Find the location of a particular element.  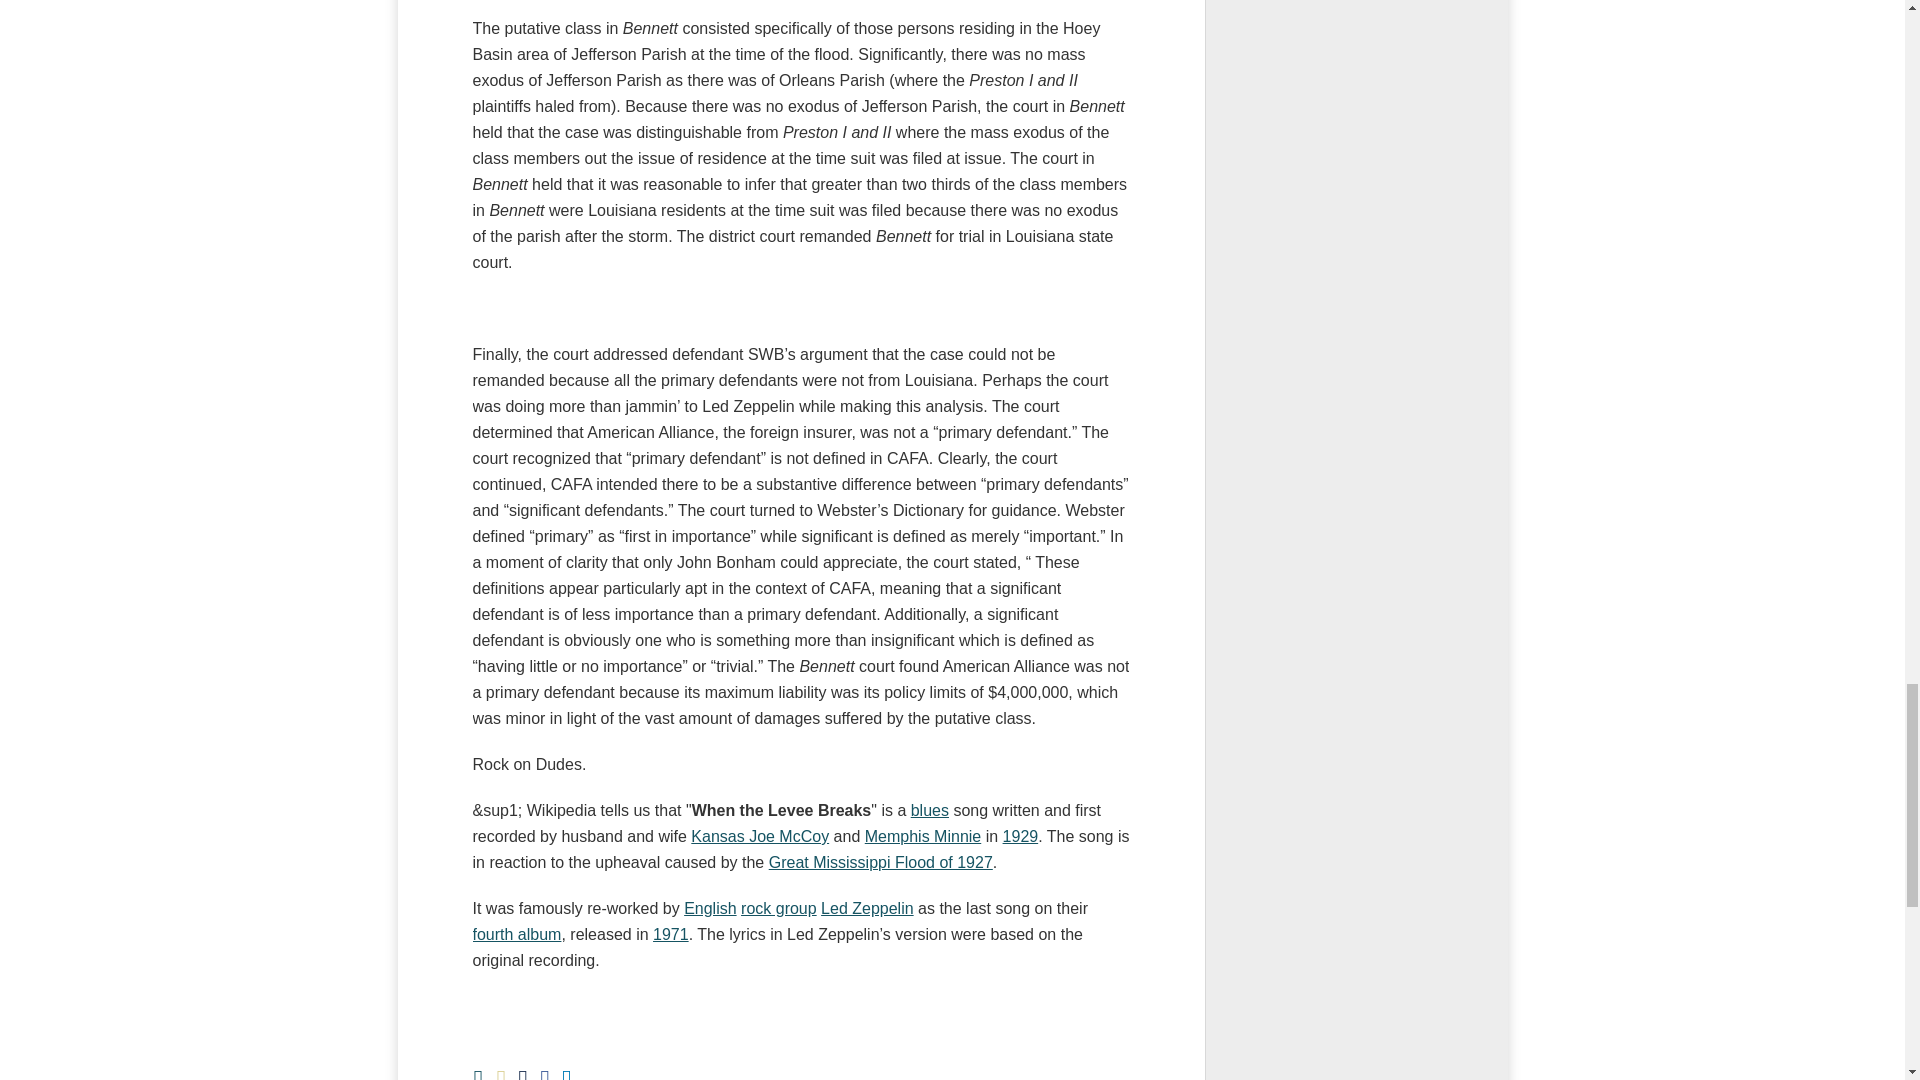

English is located at coordinates (709, 908).